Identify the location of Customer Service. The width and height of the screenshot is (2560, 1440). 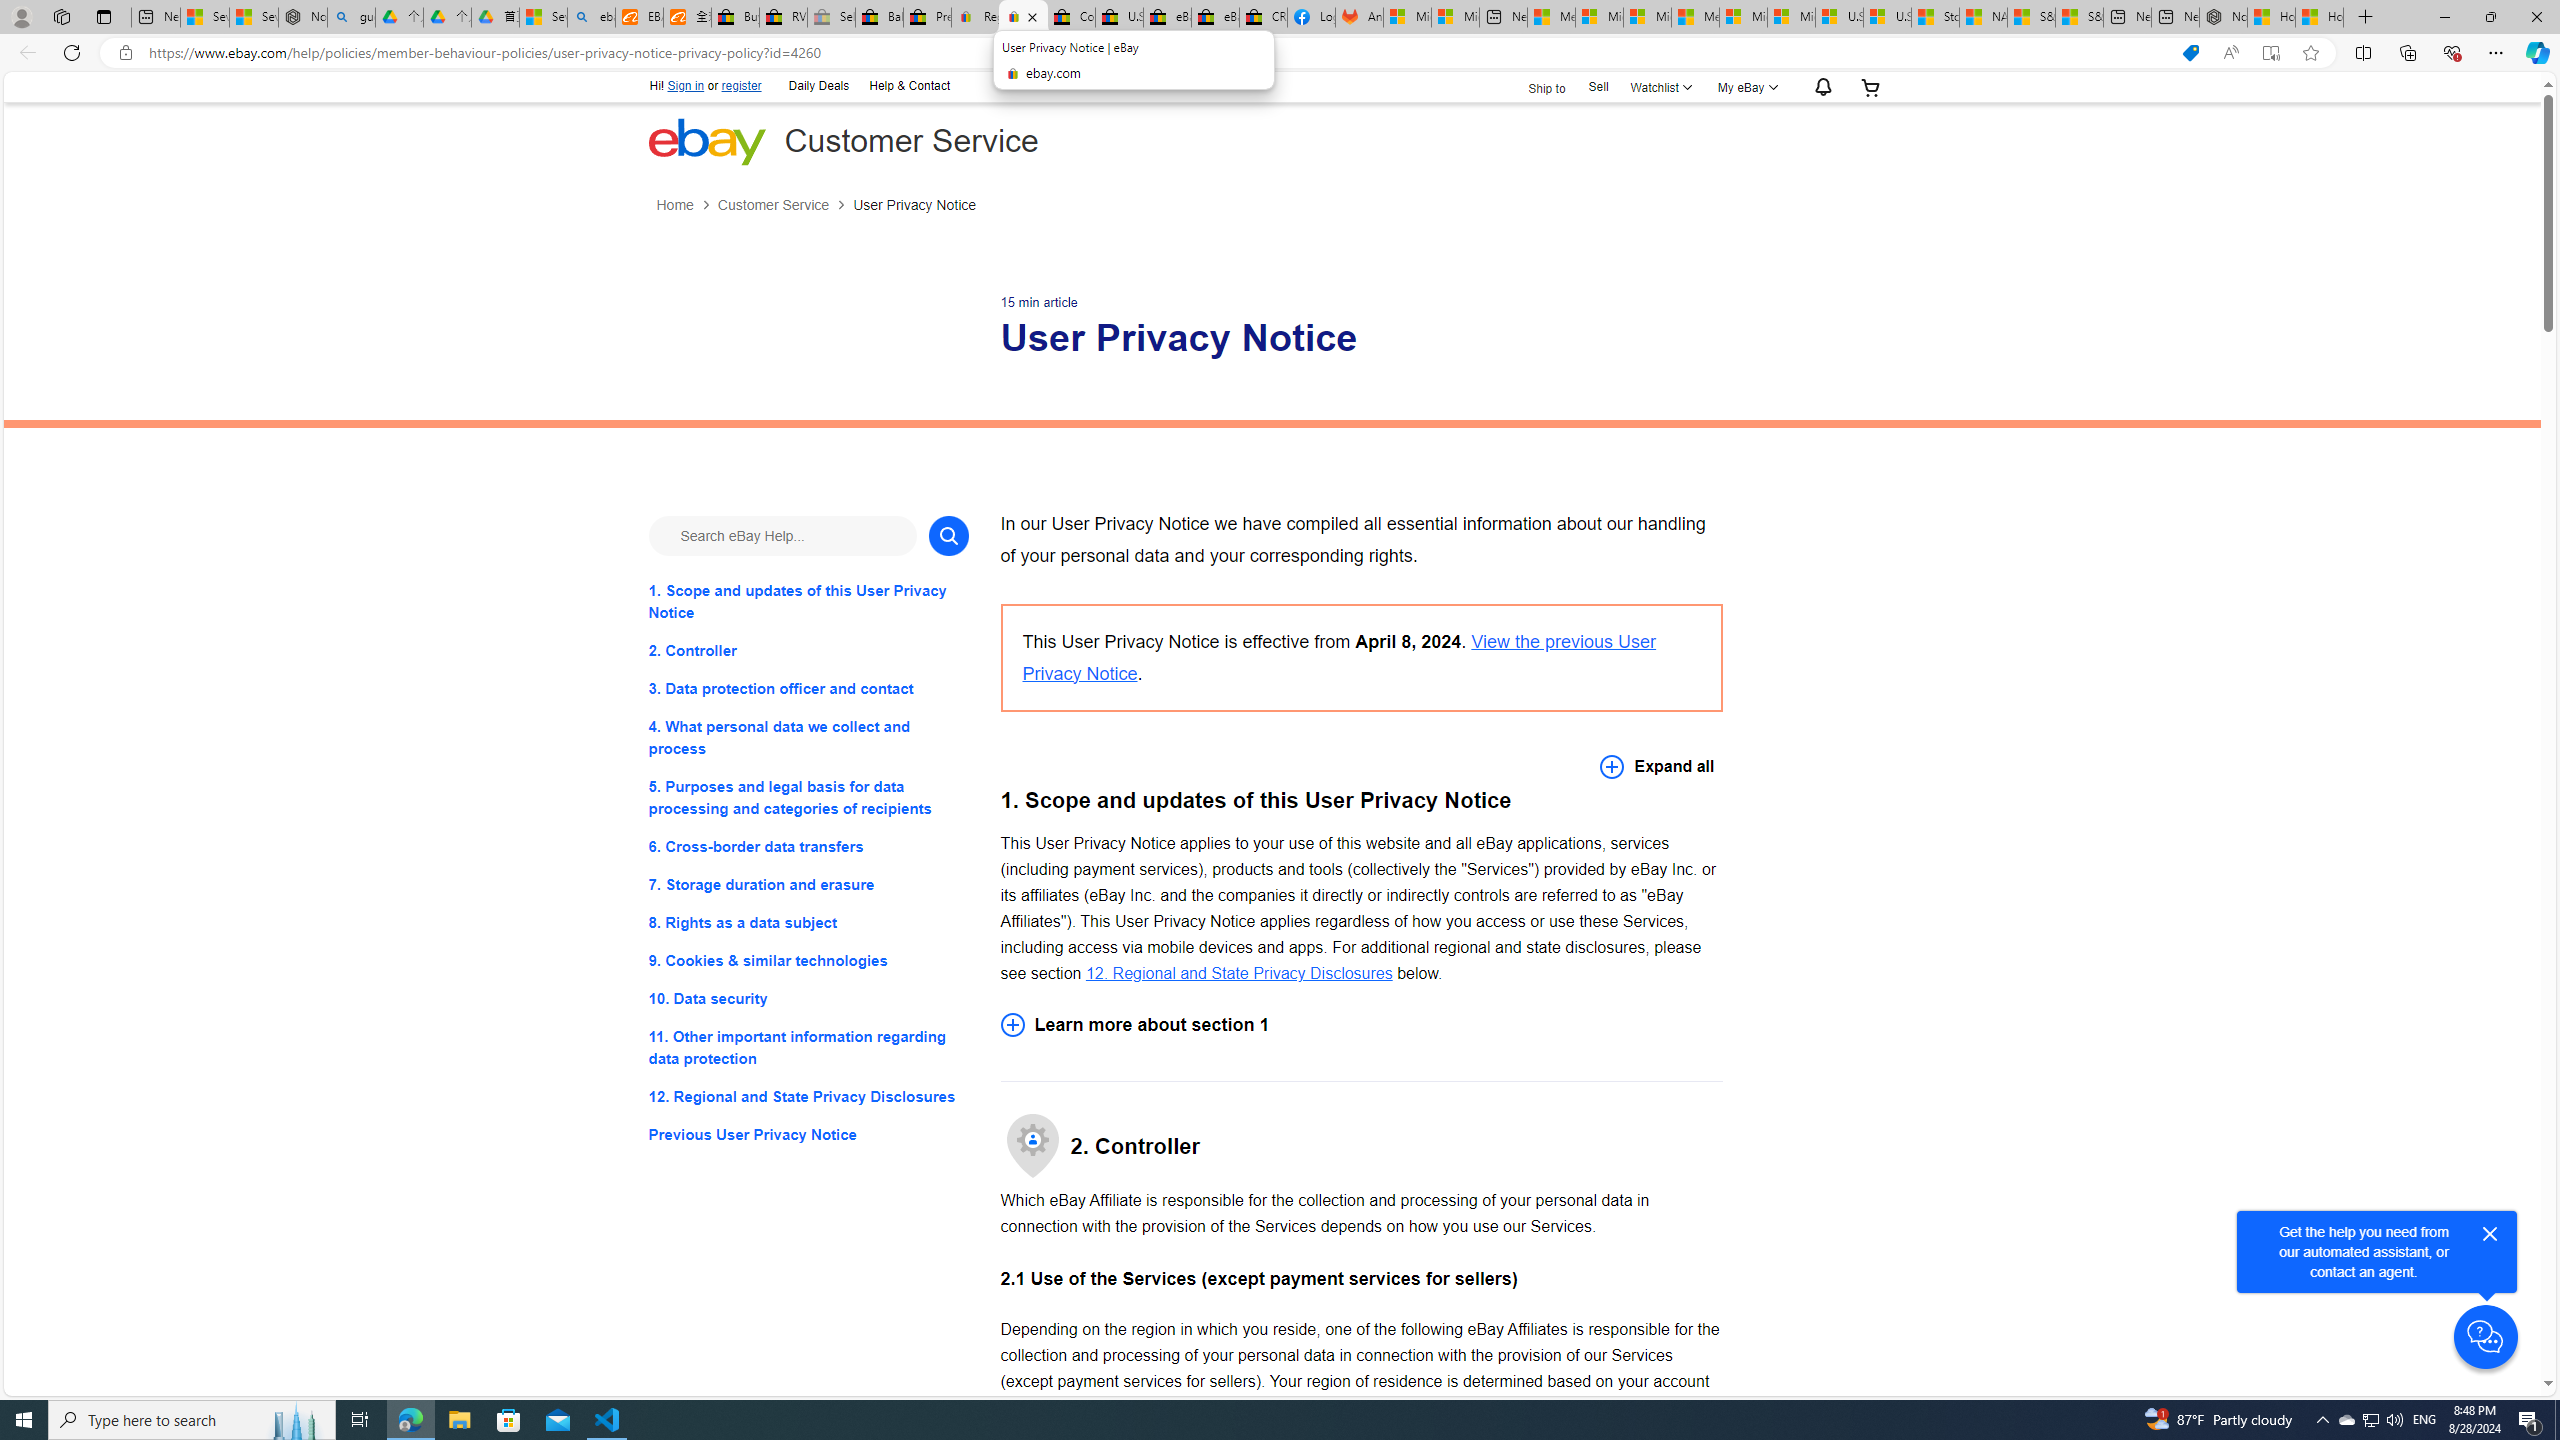
(786, 206).